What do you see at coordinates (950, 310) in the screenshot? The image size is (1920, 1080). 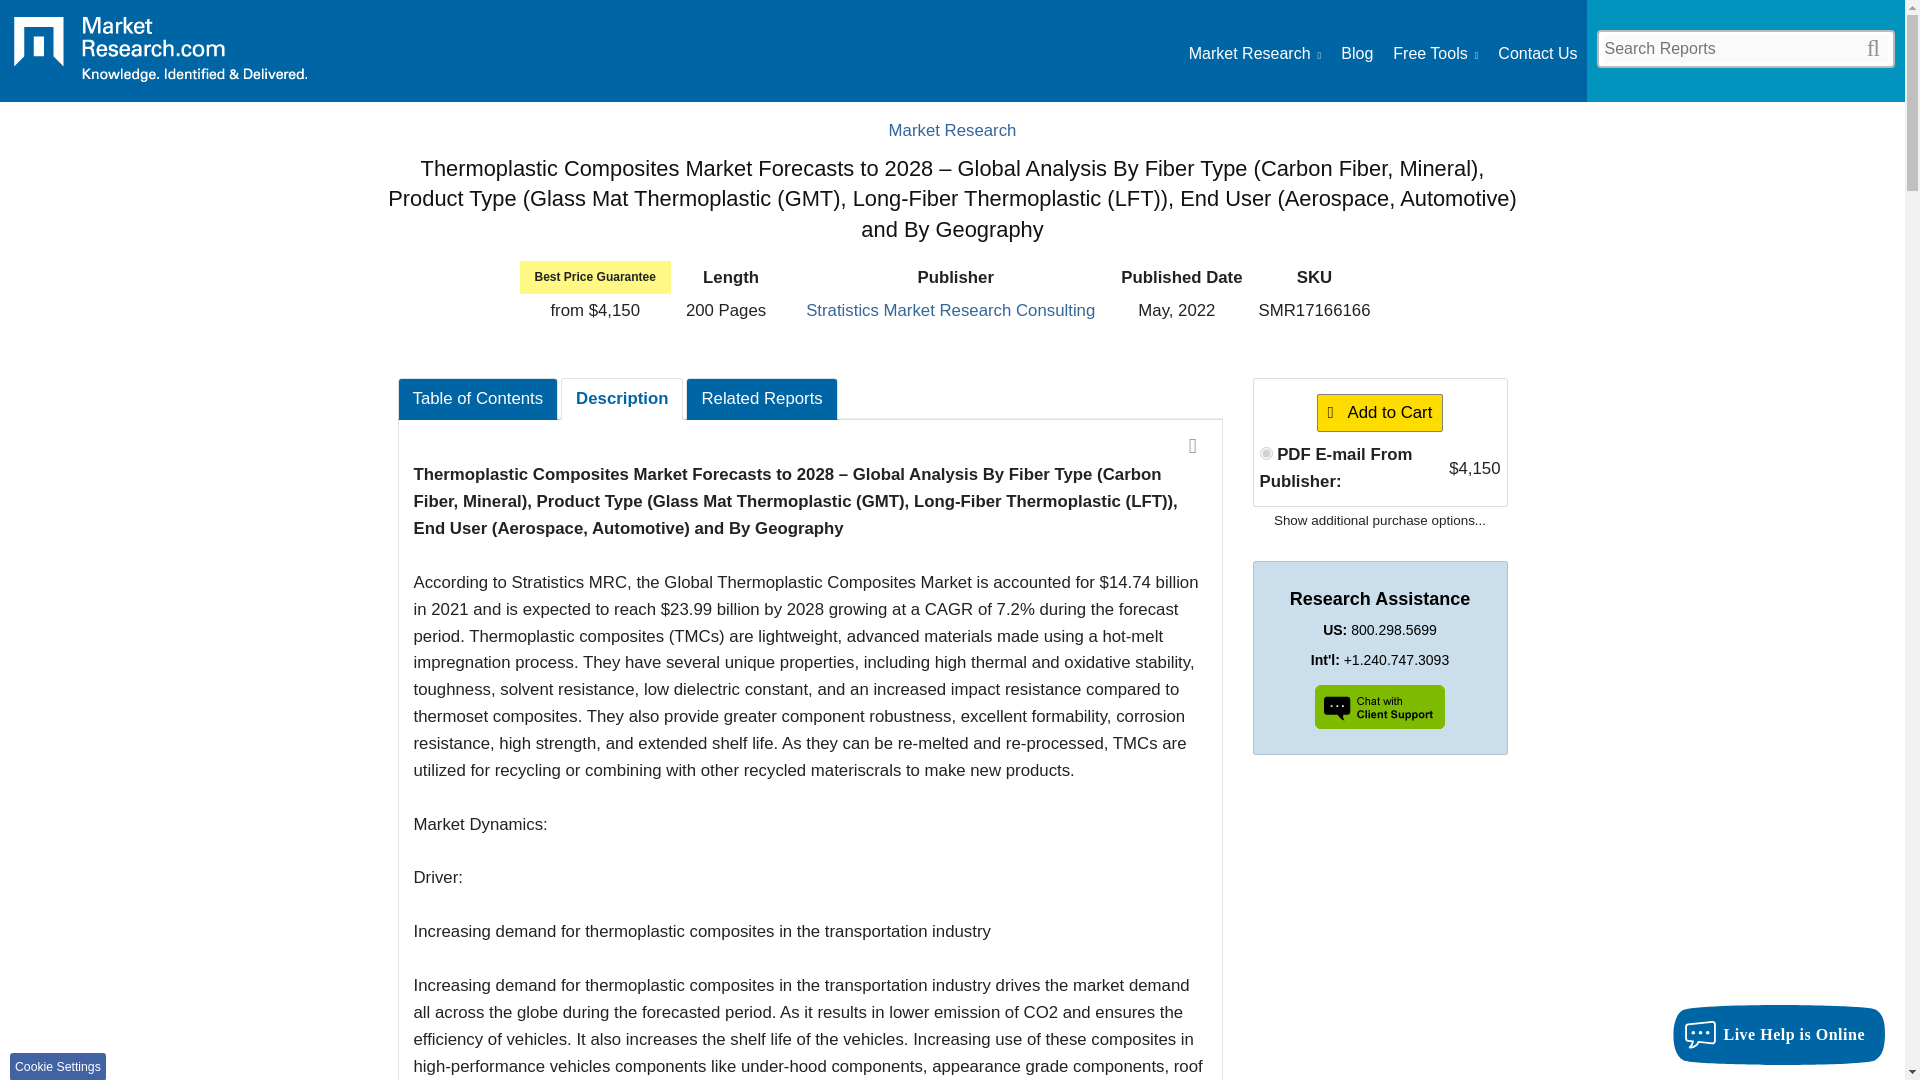 I see `Stratistics Market Research Consulting` at bounding box center [950, 310].